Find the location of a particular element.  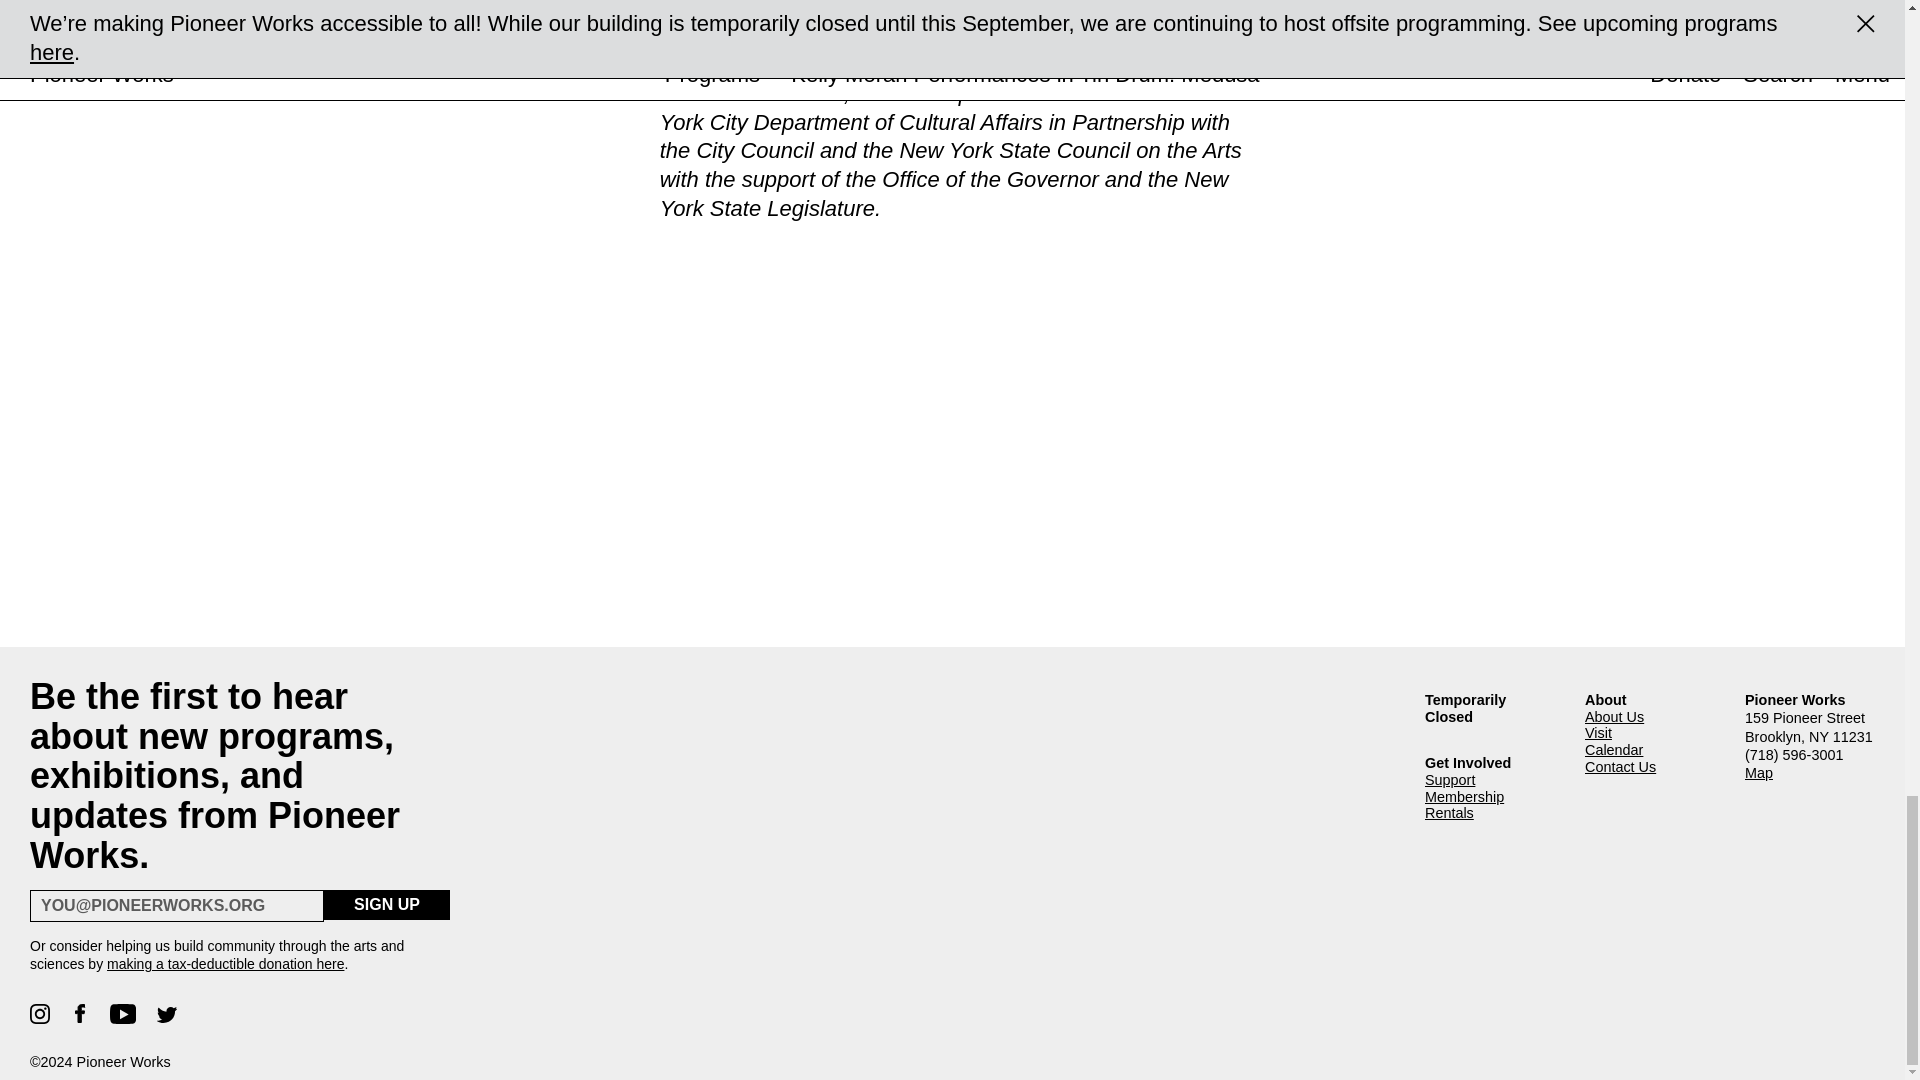

Rentals is located at coordinates (1490, 812).